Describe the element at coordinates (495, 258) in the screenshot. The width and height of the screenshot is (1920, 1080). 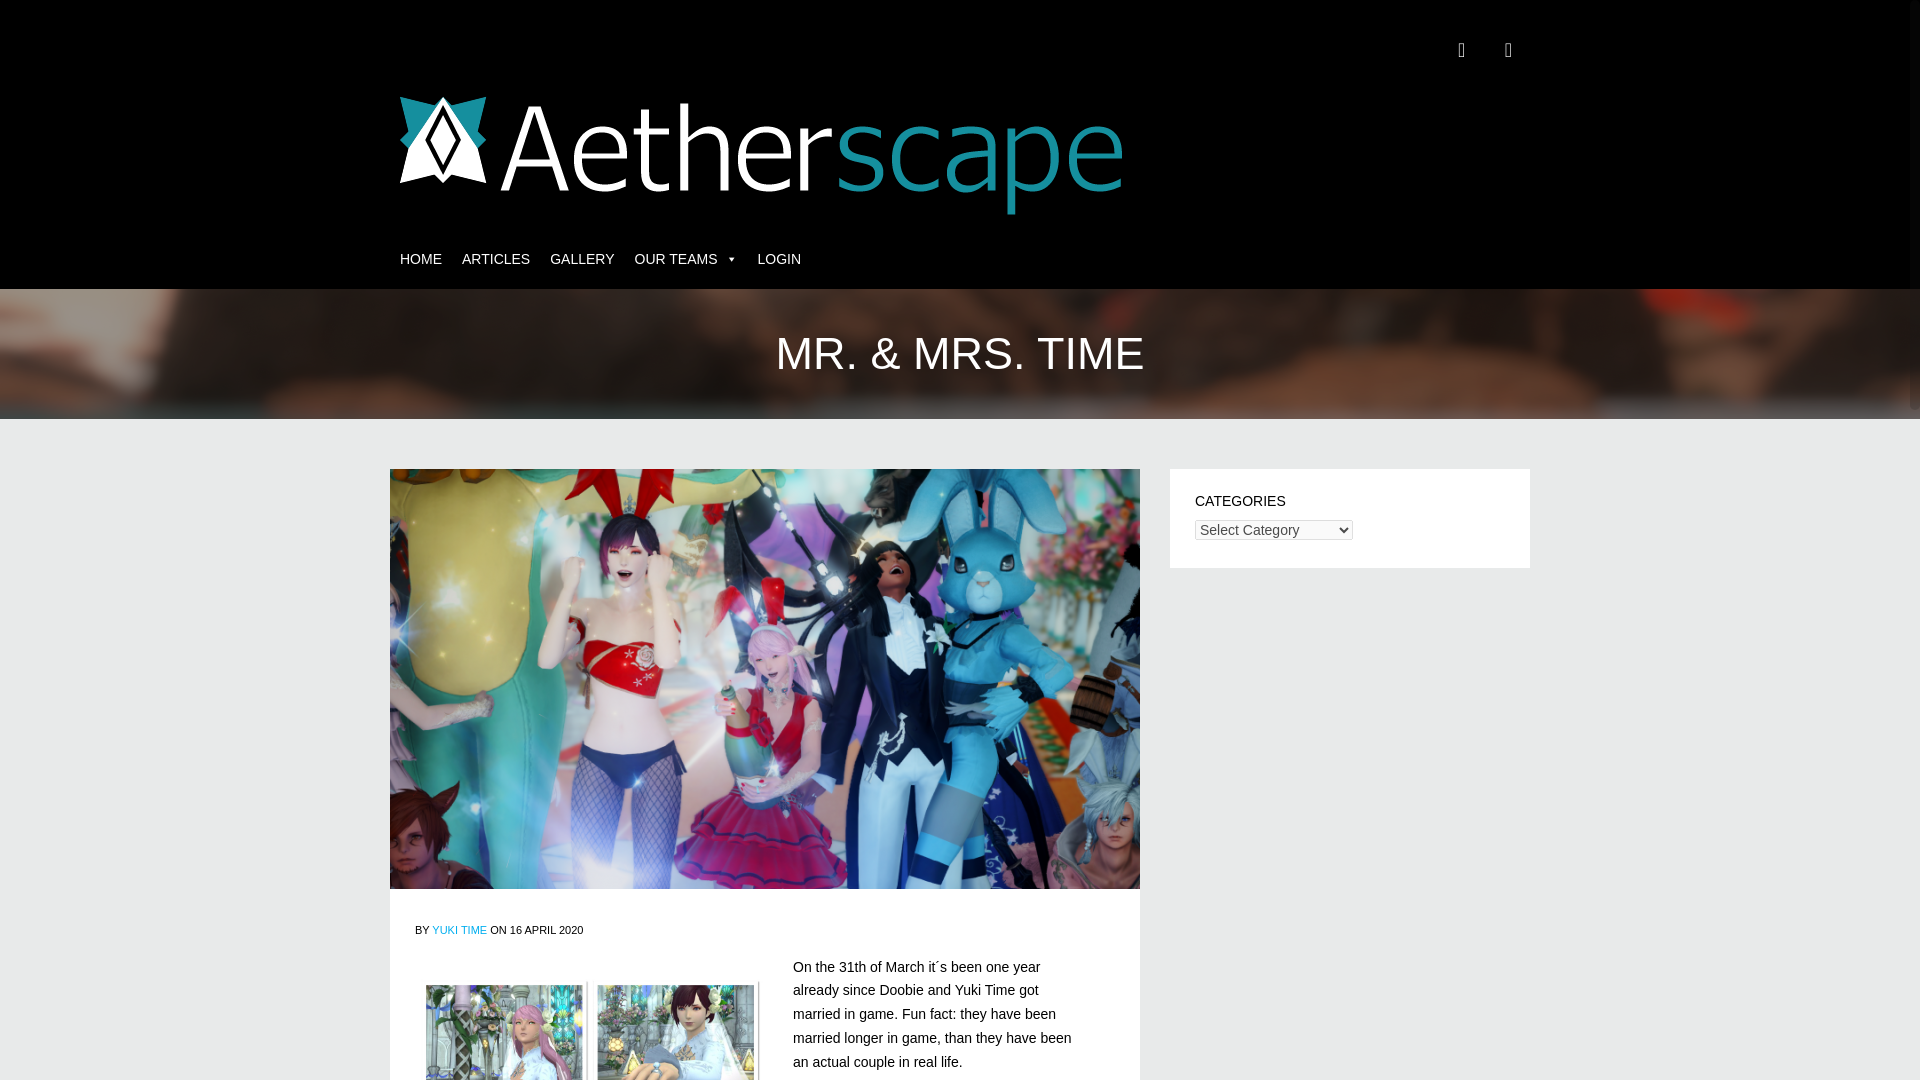
I see `ARTICLES` at that location.